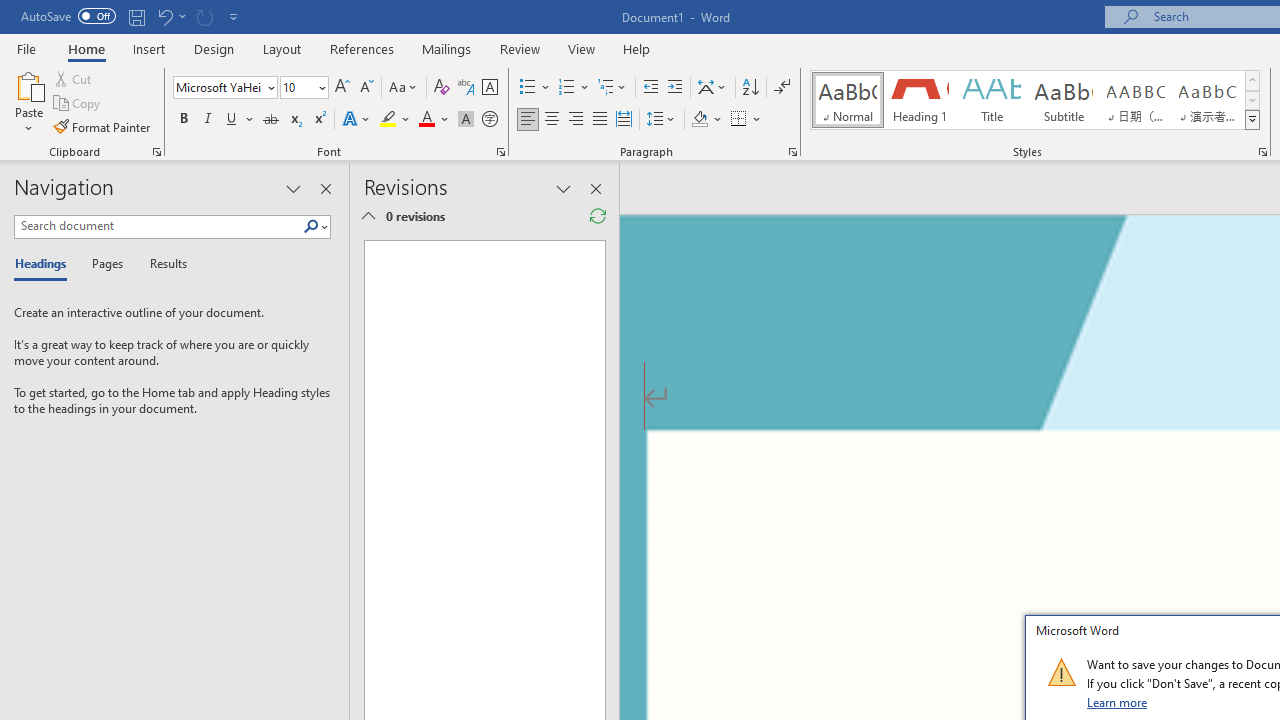 The image size is (1280, 720). What do you see at coordinates (224, 88) in the screenshot?
I see `Font` at bounding box center [224, 88].